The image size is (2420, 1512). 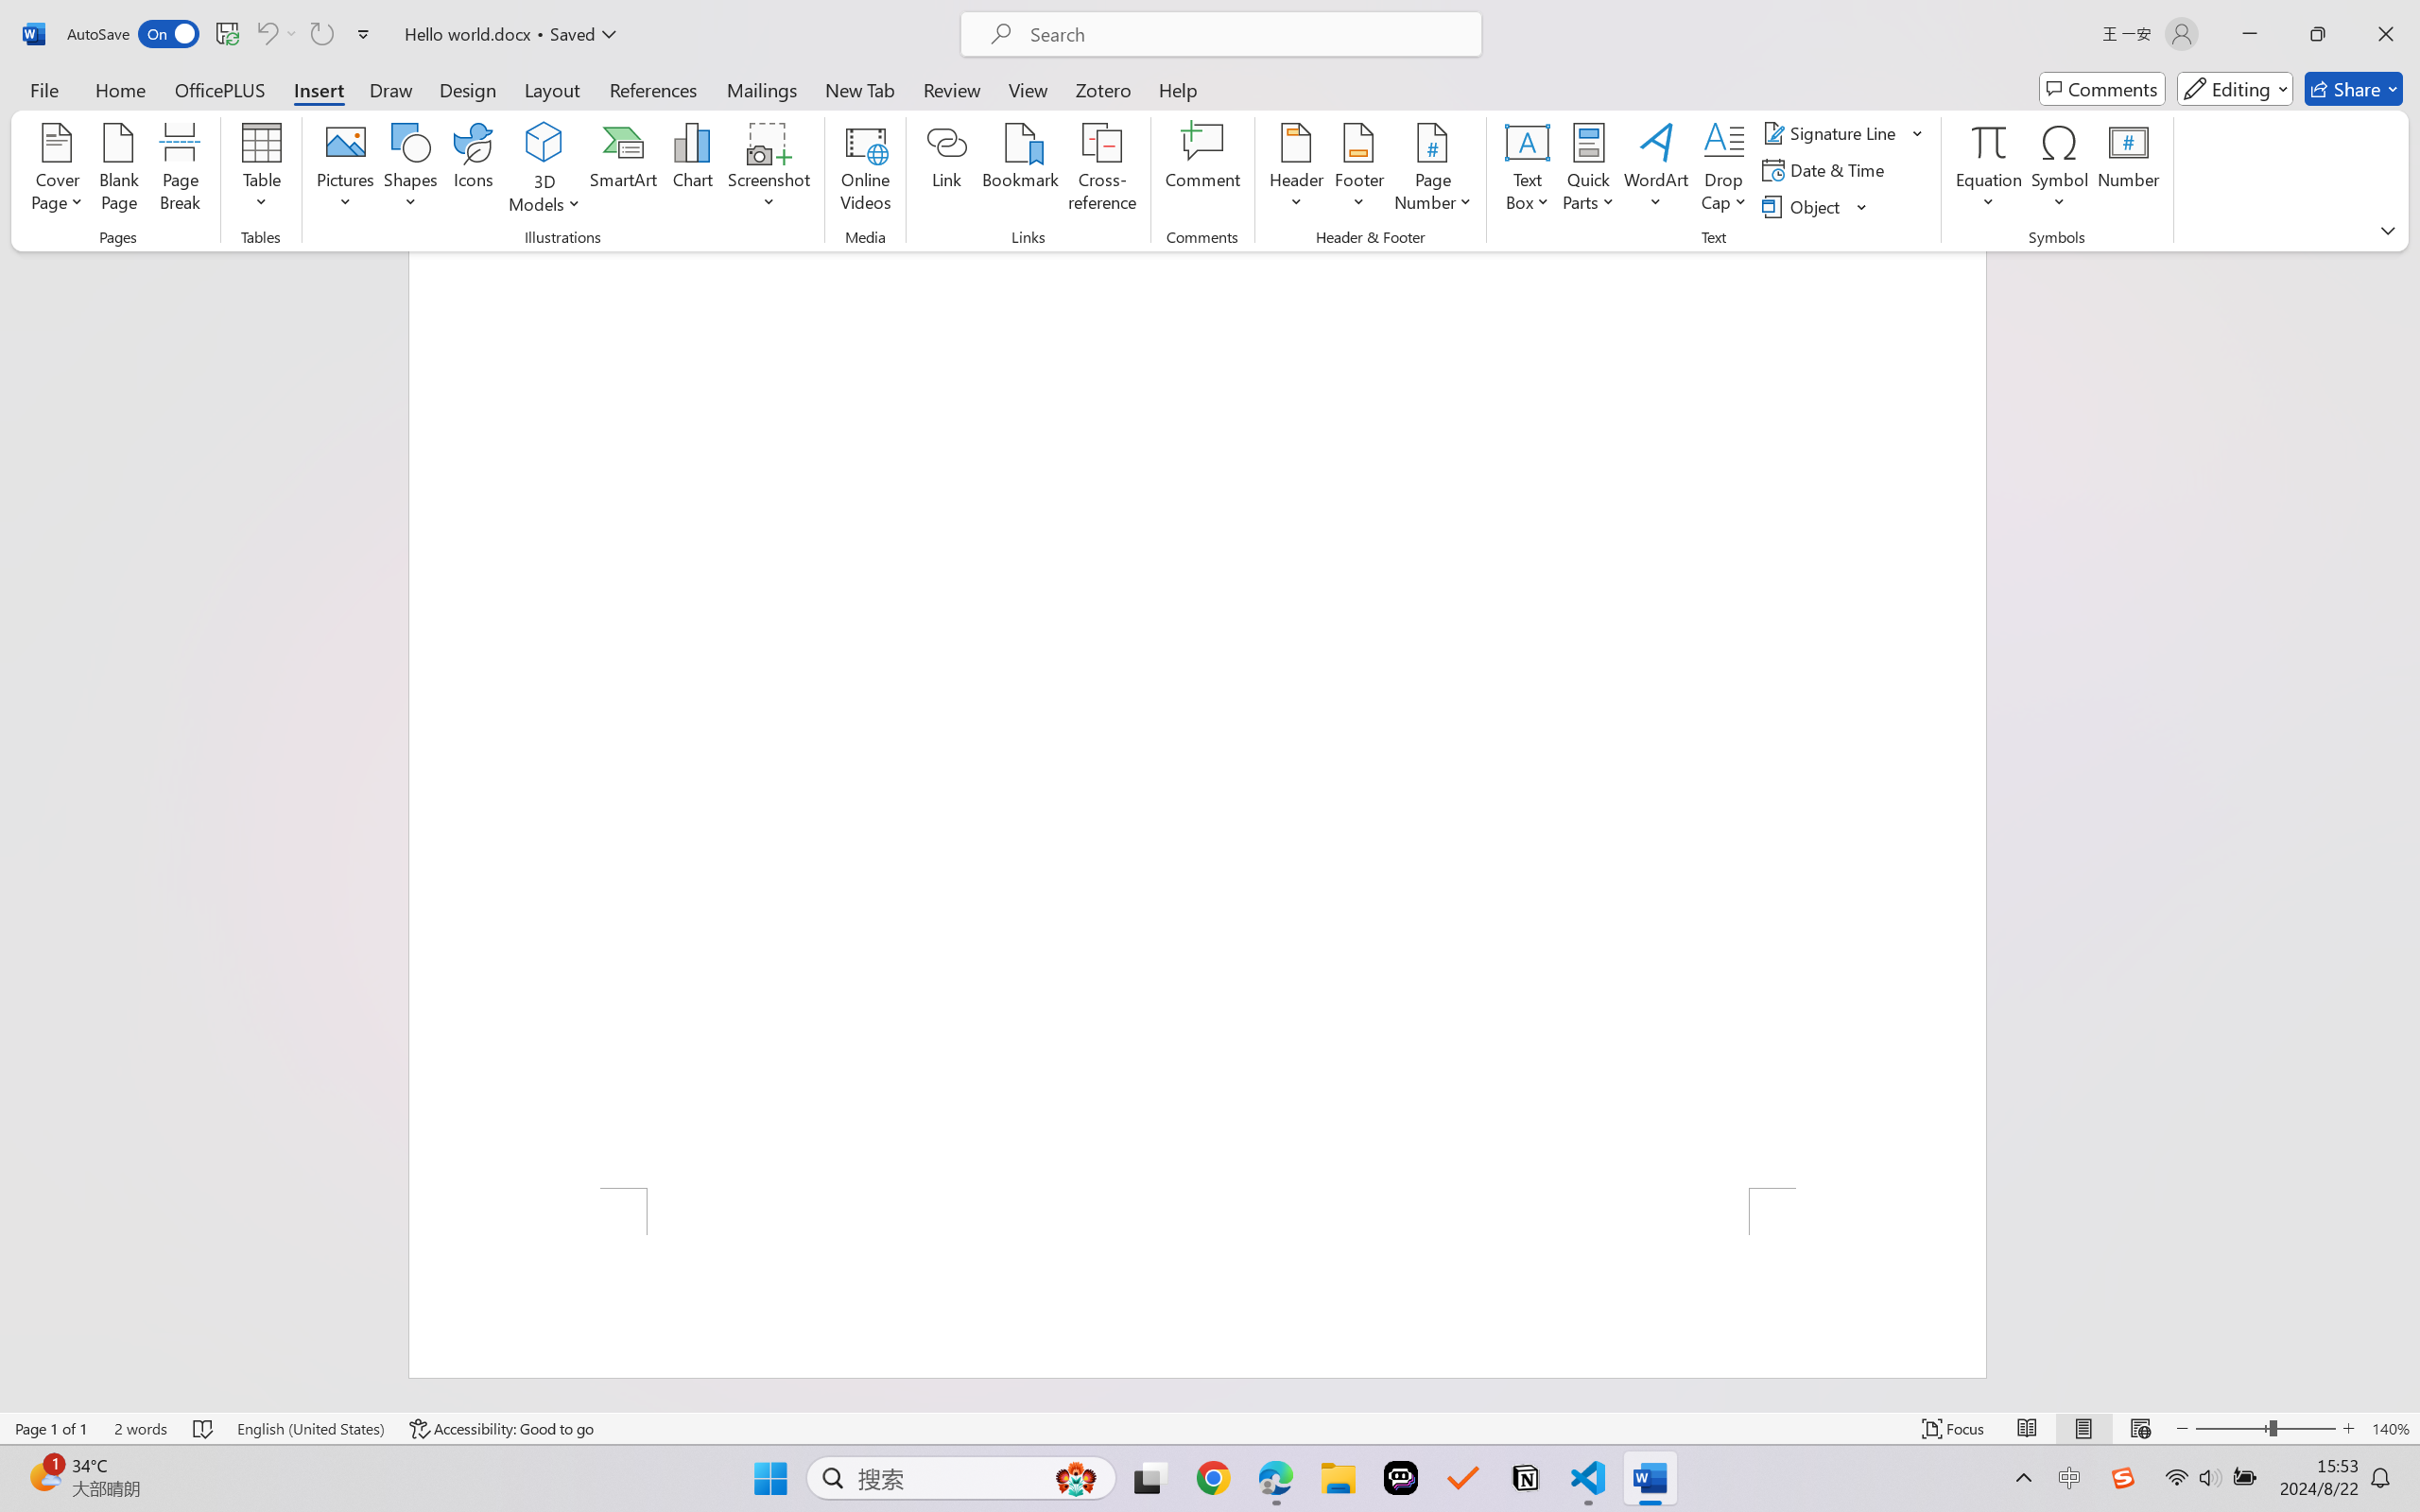 What do you see at coordinates (43, 1476) in the screenshot?
I see `AutomationID: BadgeAnchorLargeTicker` at bounding box center [43, 1476].